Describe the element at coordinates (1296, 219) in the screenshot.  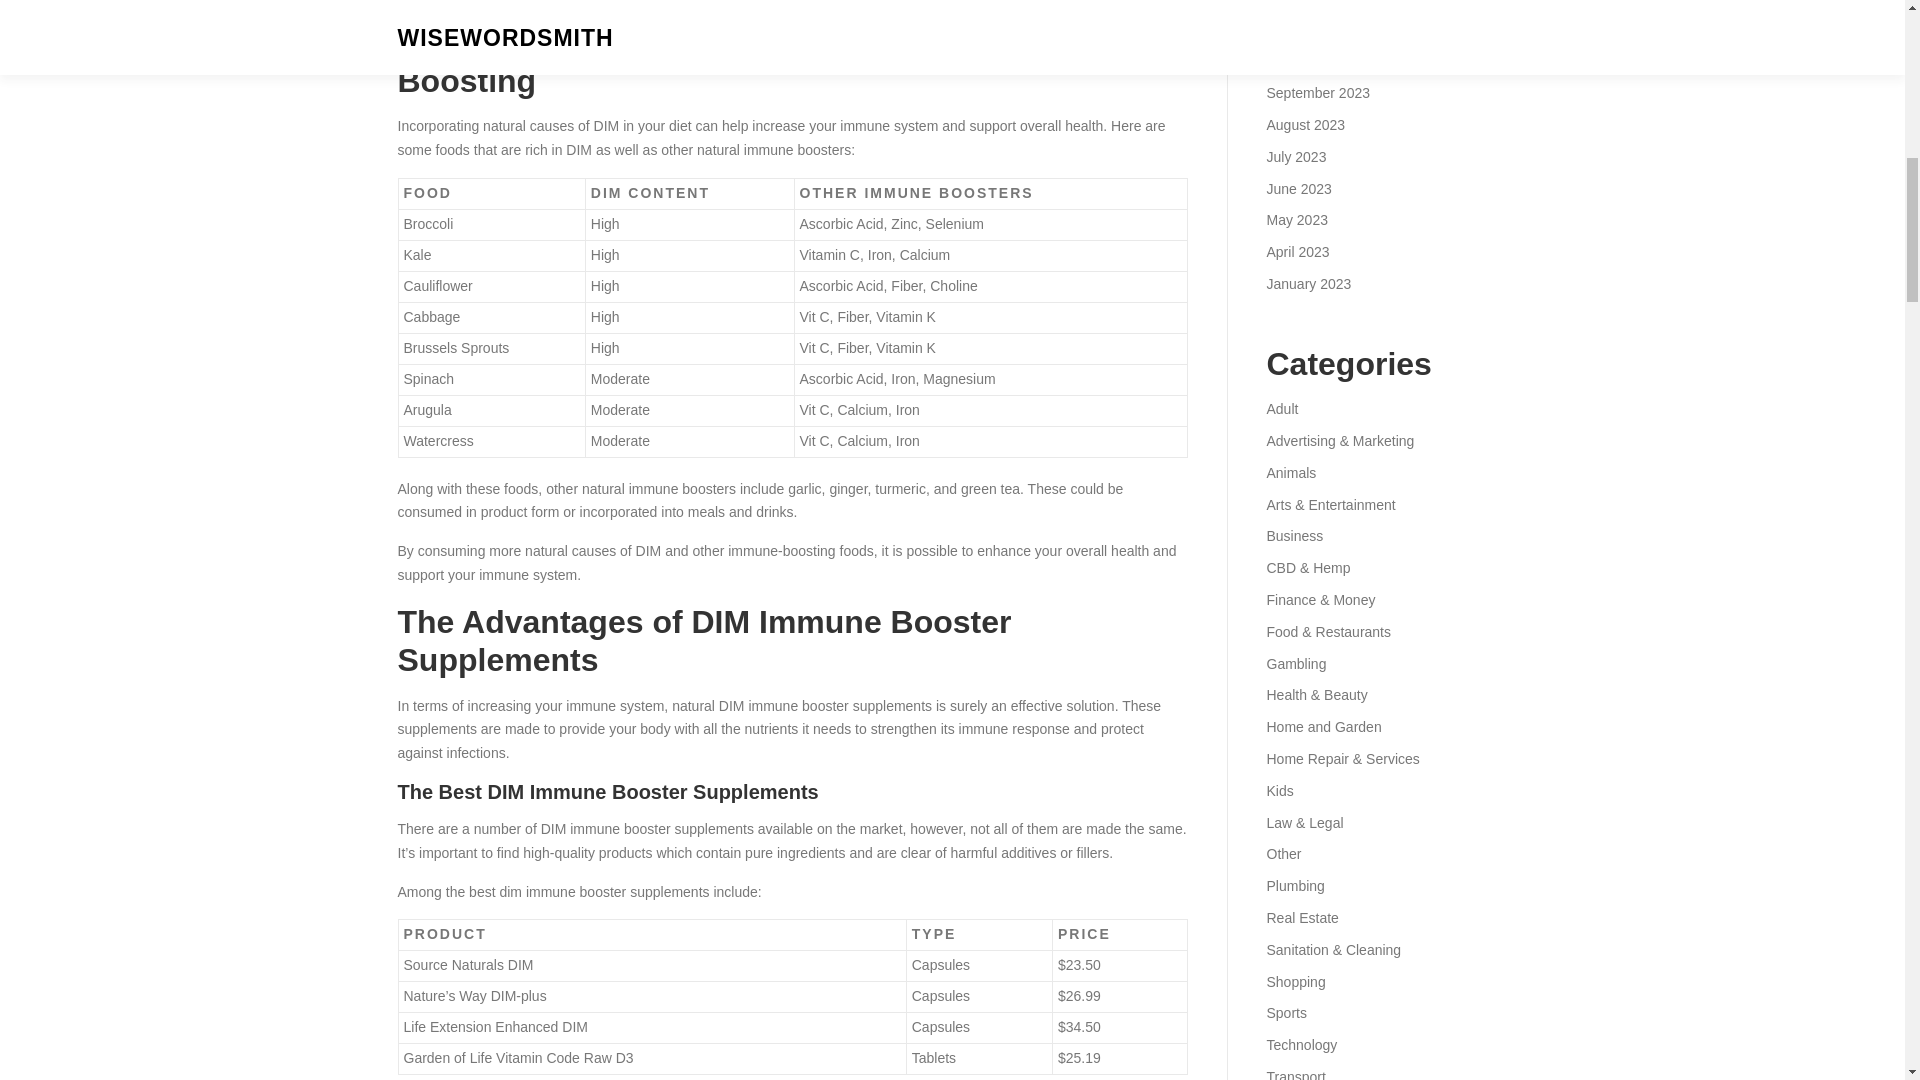
I see `May 2023` at that location.